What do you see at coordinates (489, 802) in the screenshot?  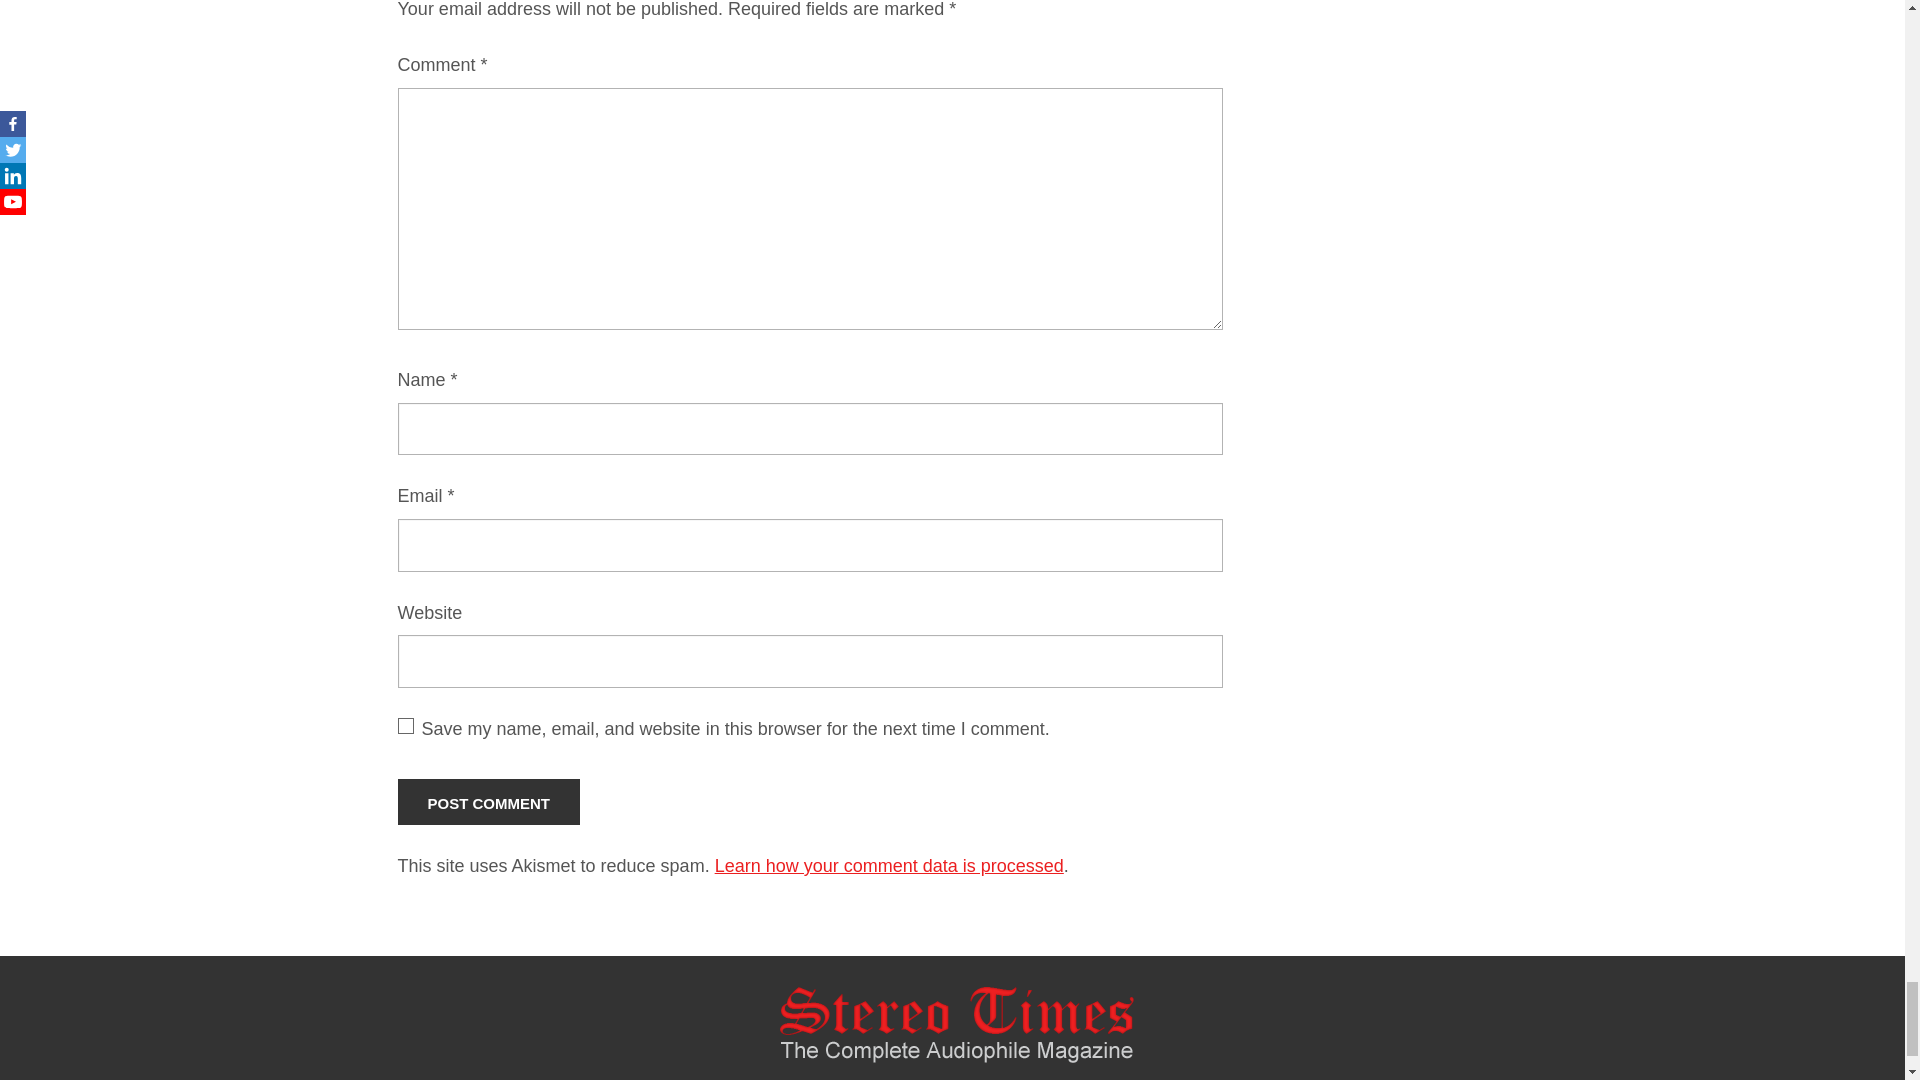 I see `Post Comment` at bounding box center [489, 802].